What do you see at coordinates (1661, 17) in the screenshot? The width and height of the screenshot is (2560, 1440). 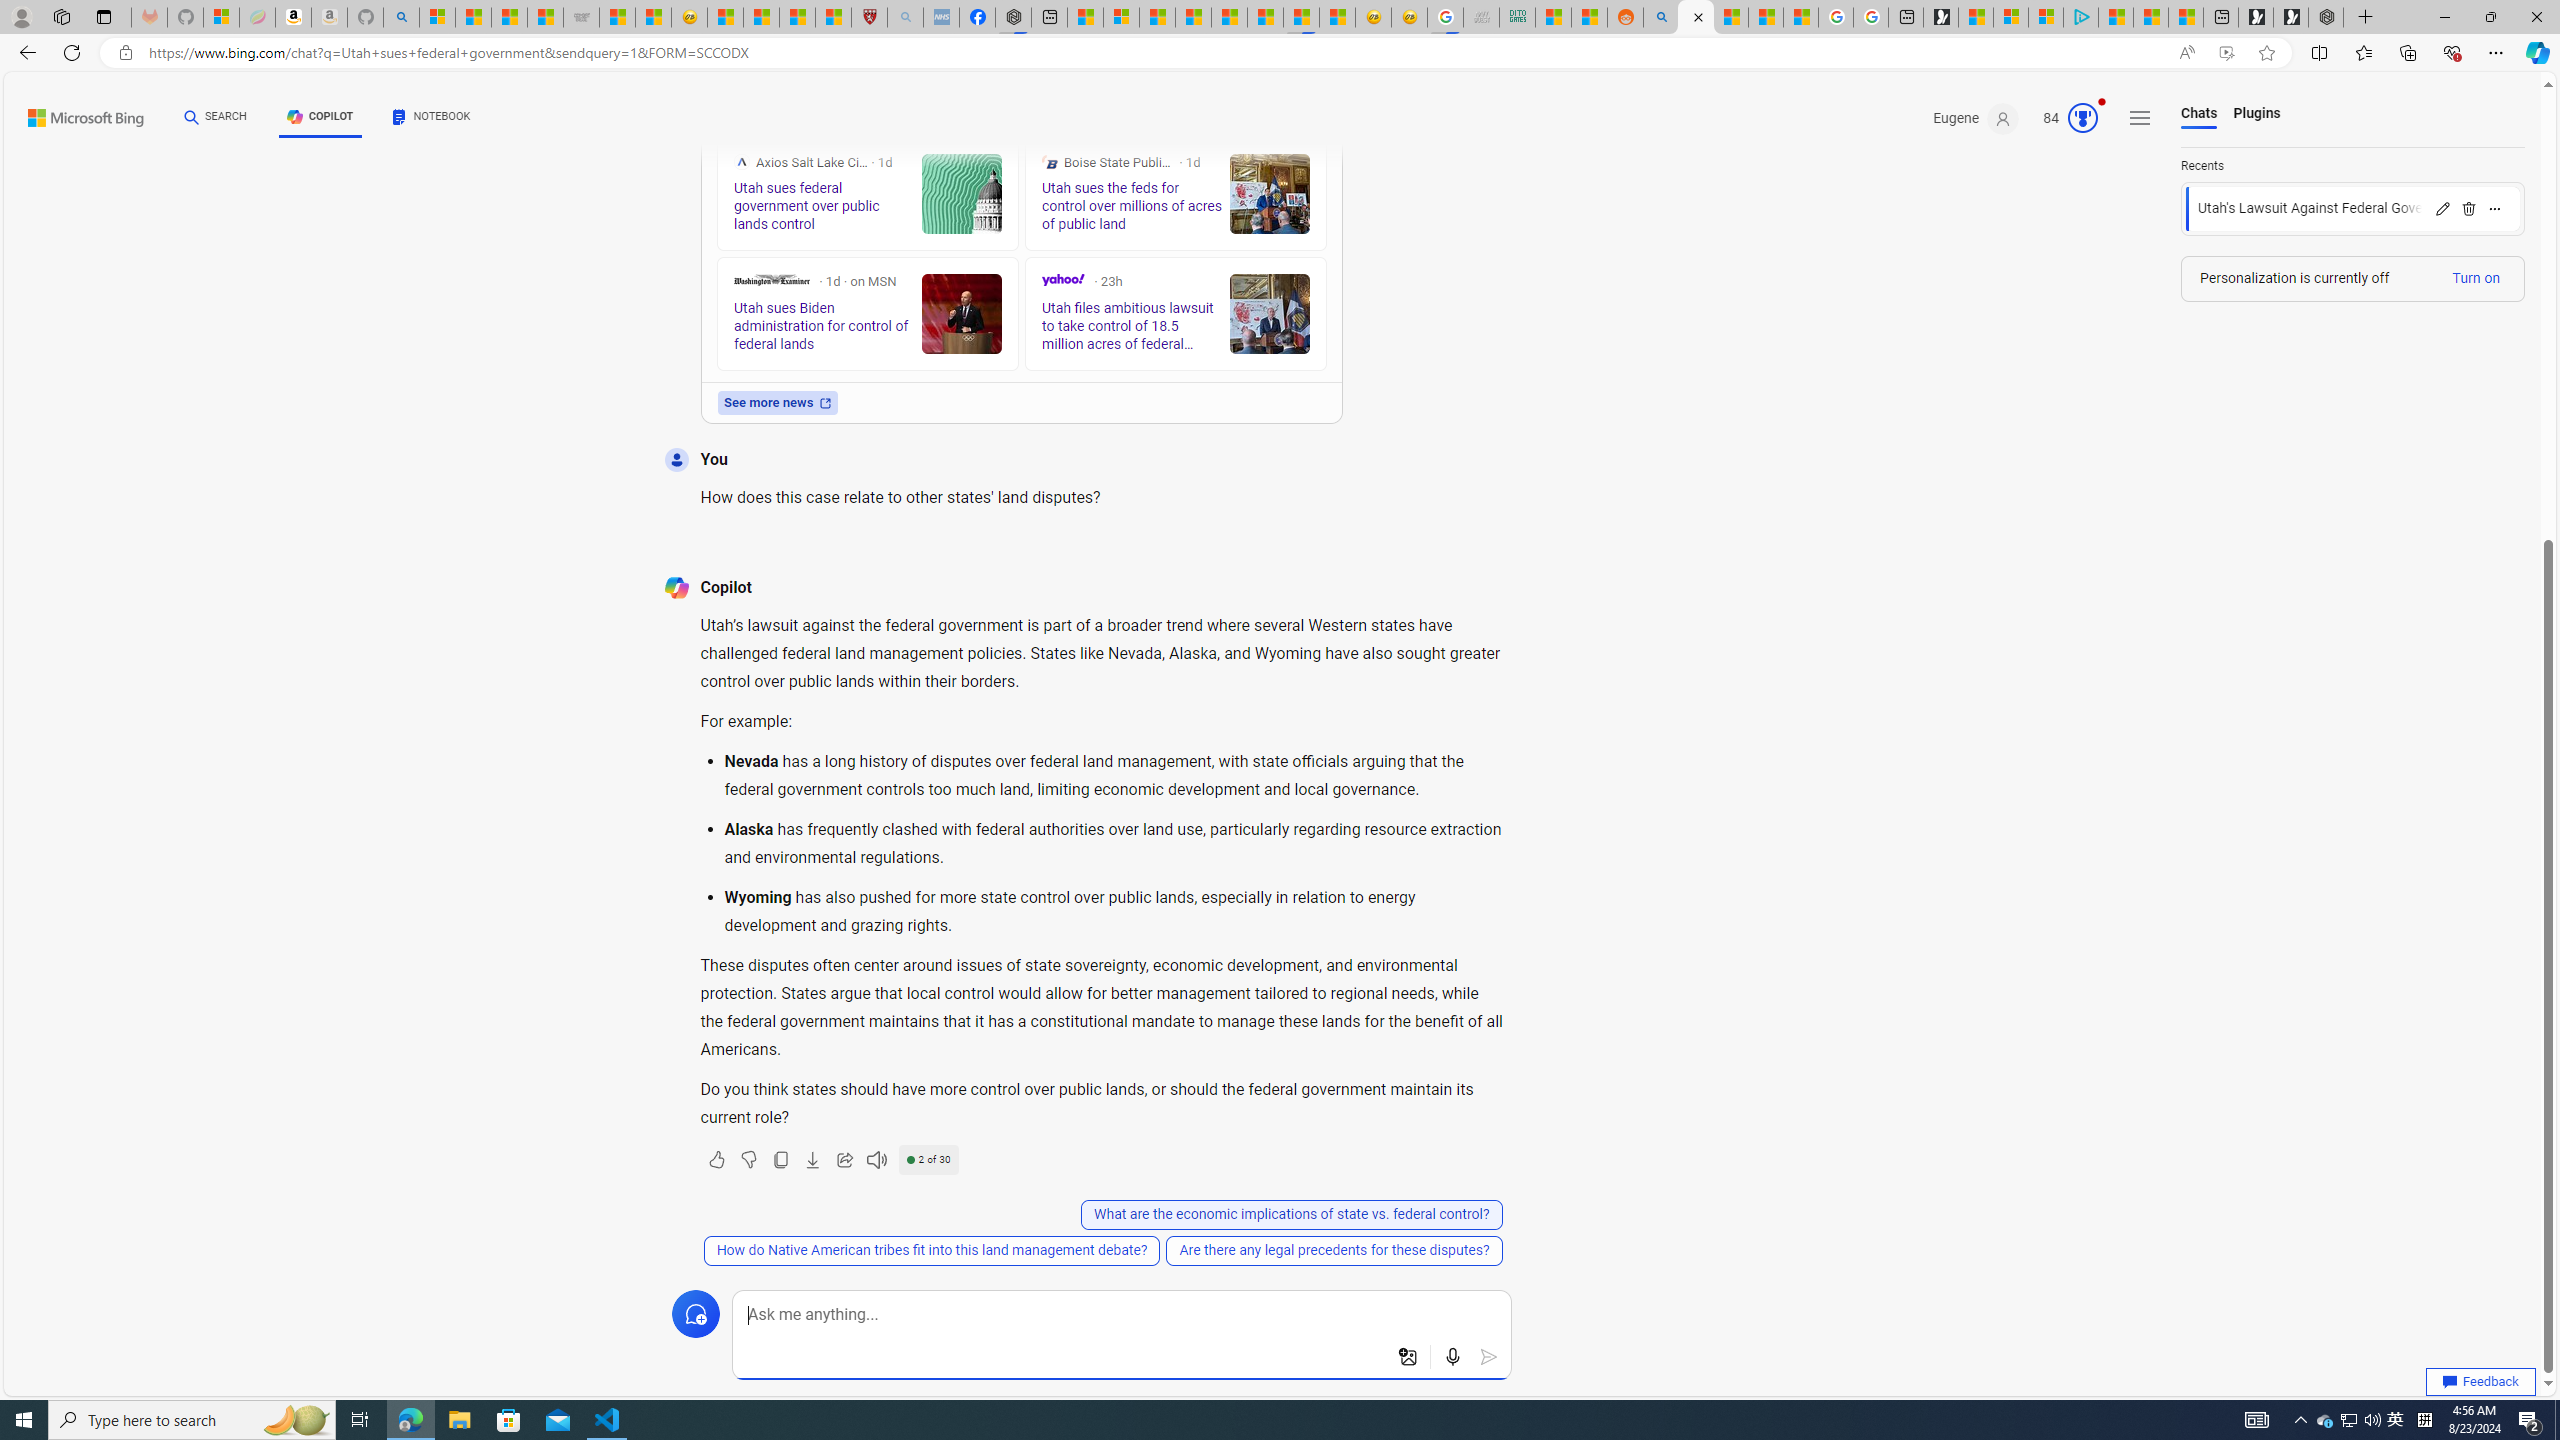 I see `Utah sues federal government - Search` at bounding box center [1661, 17].